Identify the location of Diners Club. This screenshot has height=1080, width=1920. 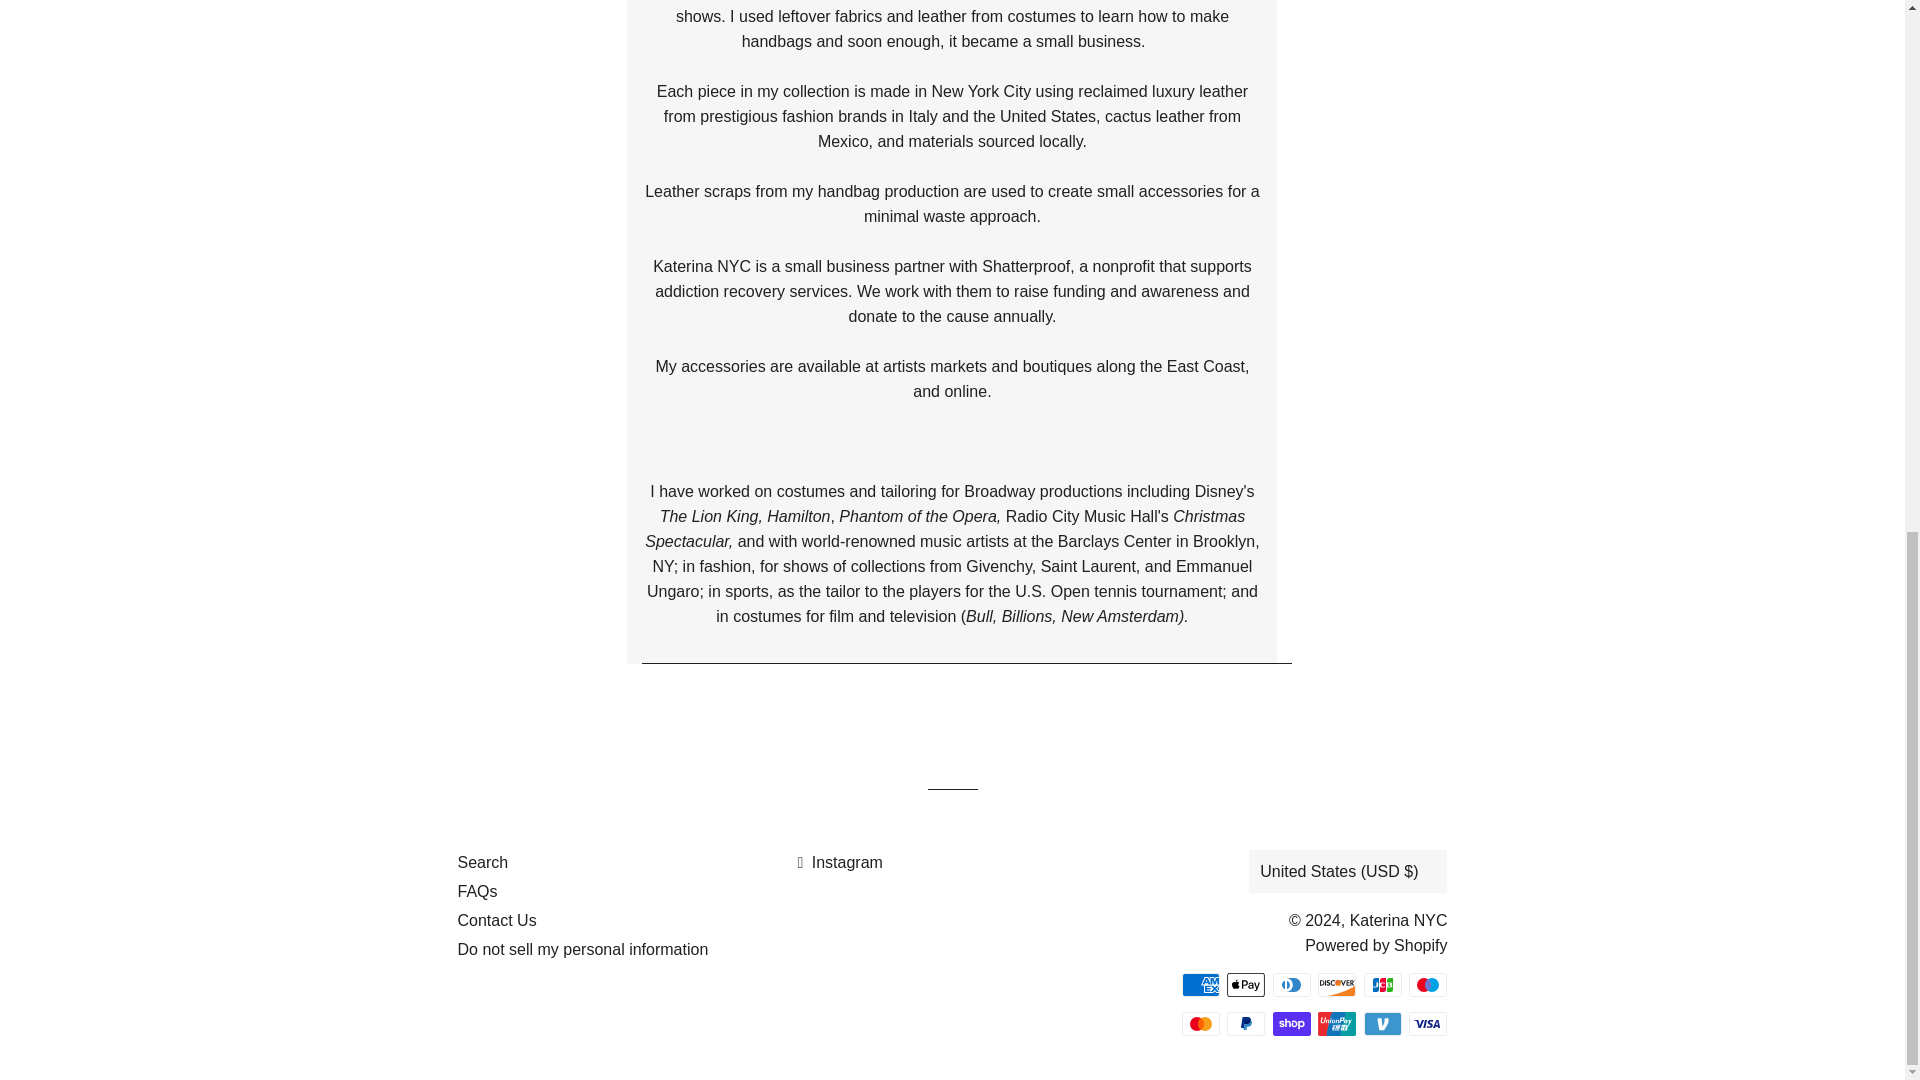
(1292, 984).